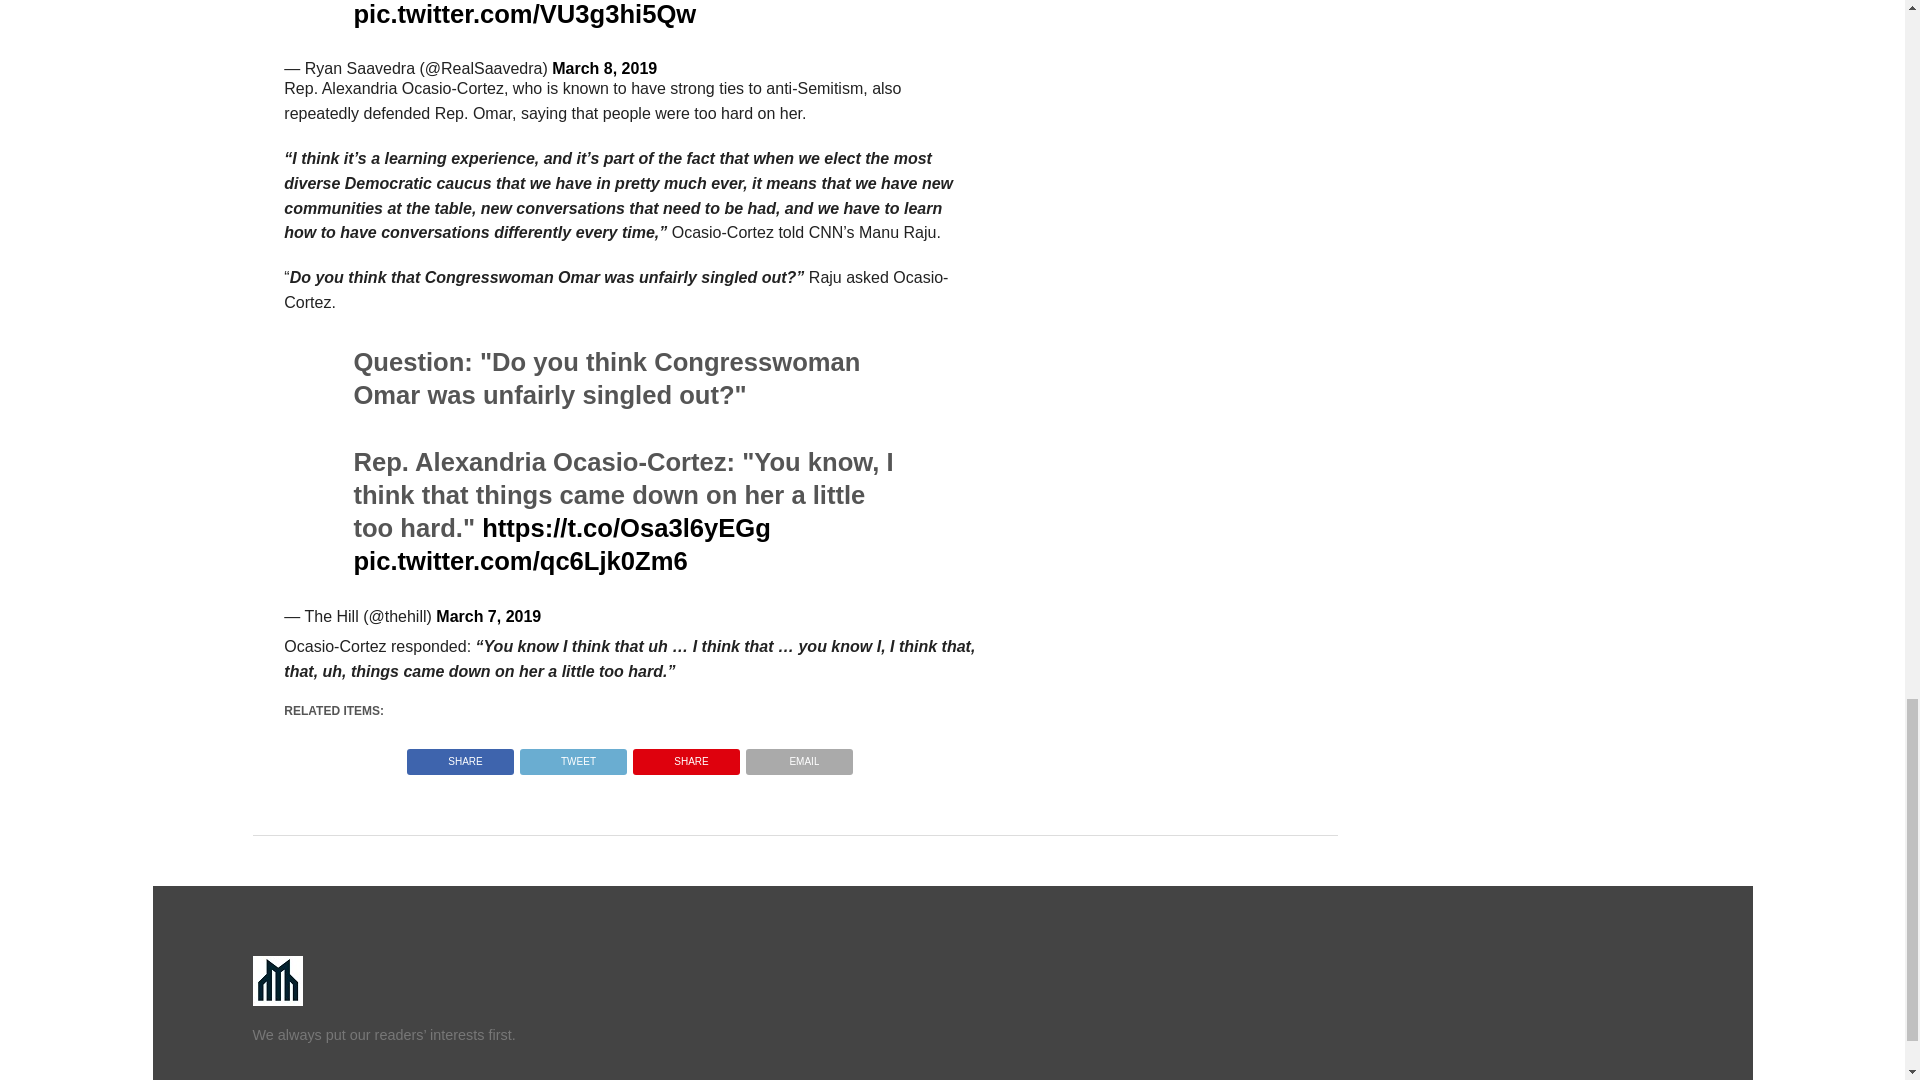 The image size is (1920, 1080). I want to click on TWEET, so click(572, 756).